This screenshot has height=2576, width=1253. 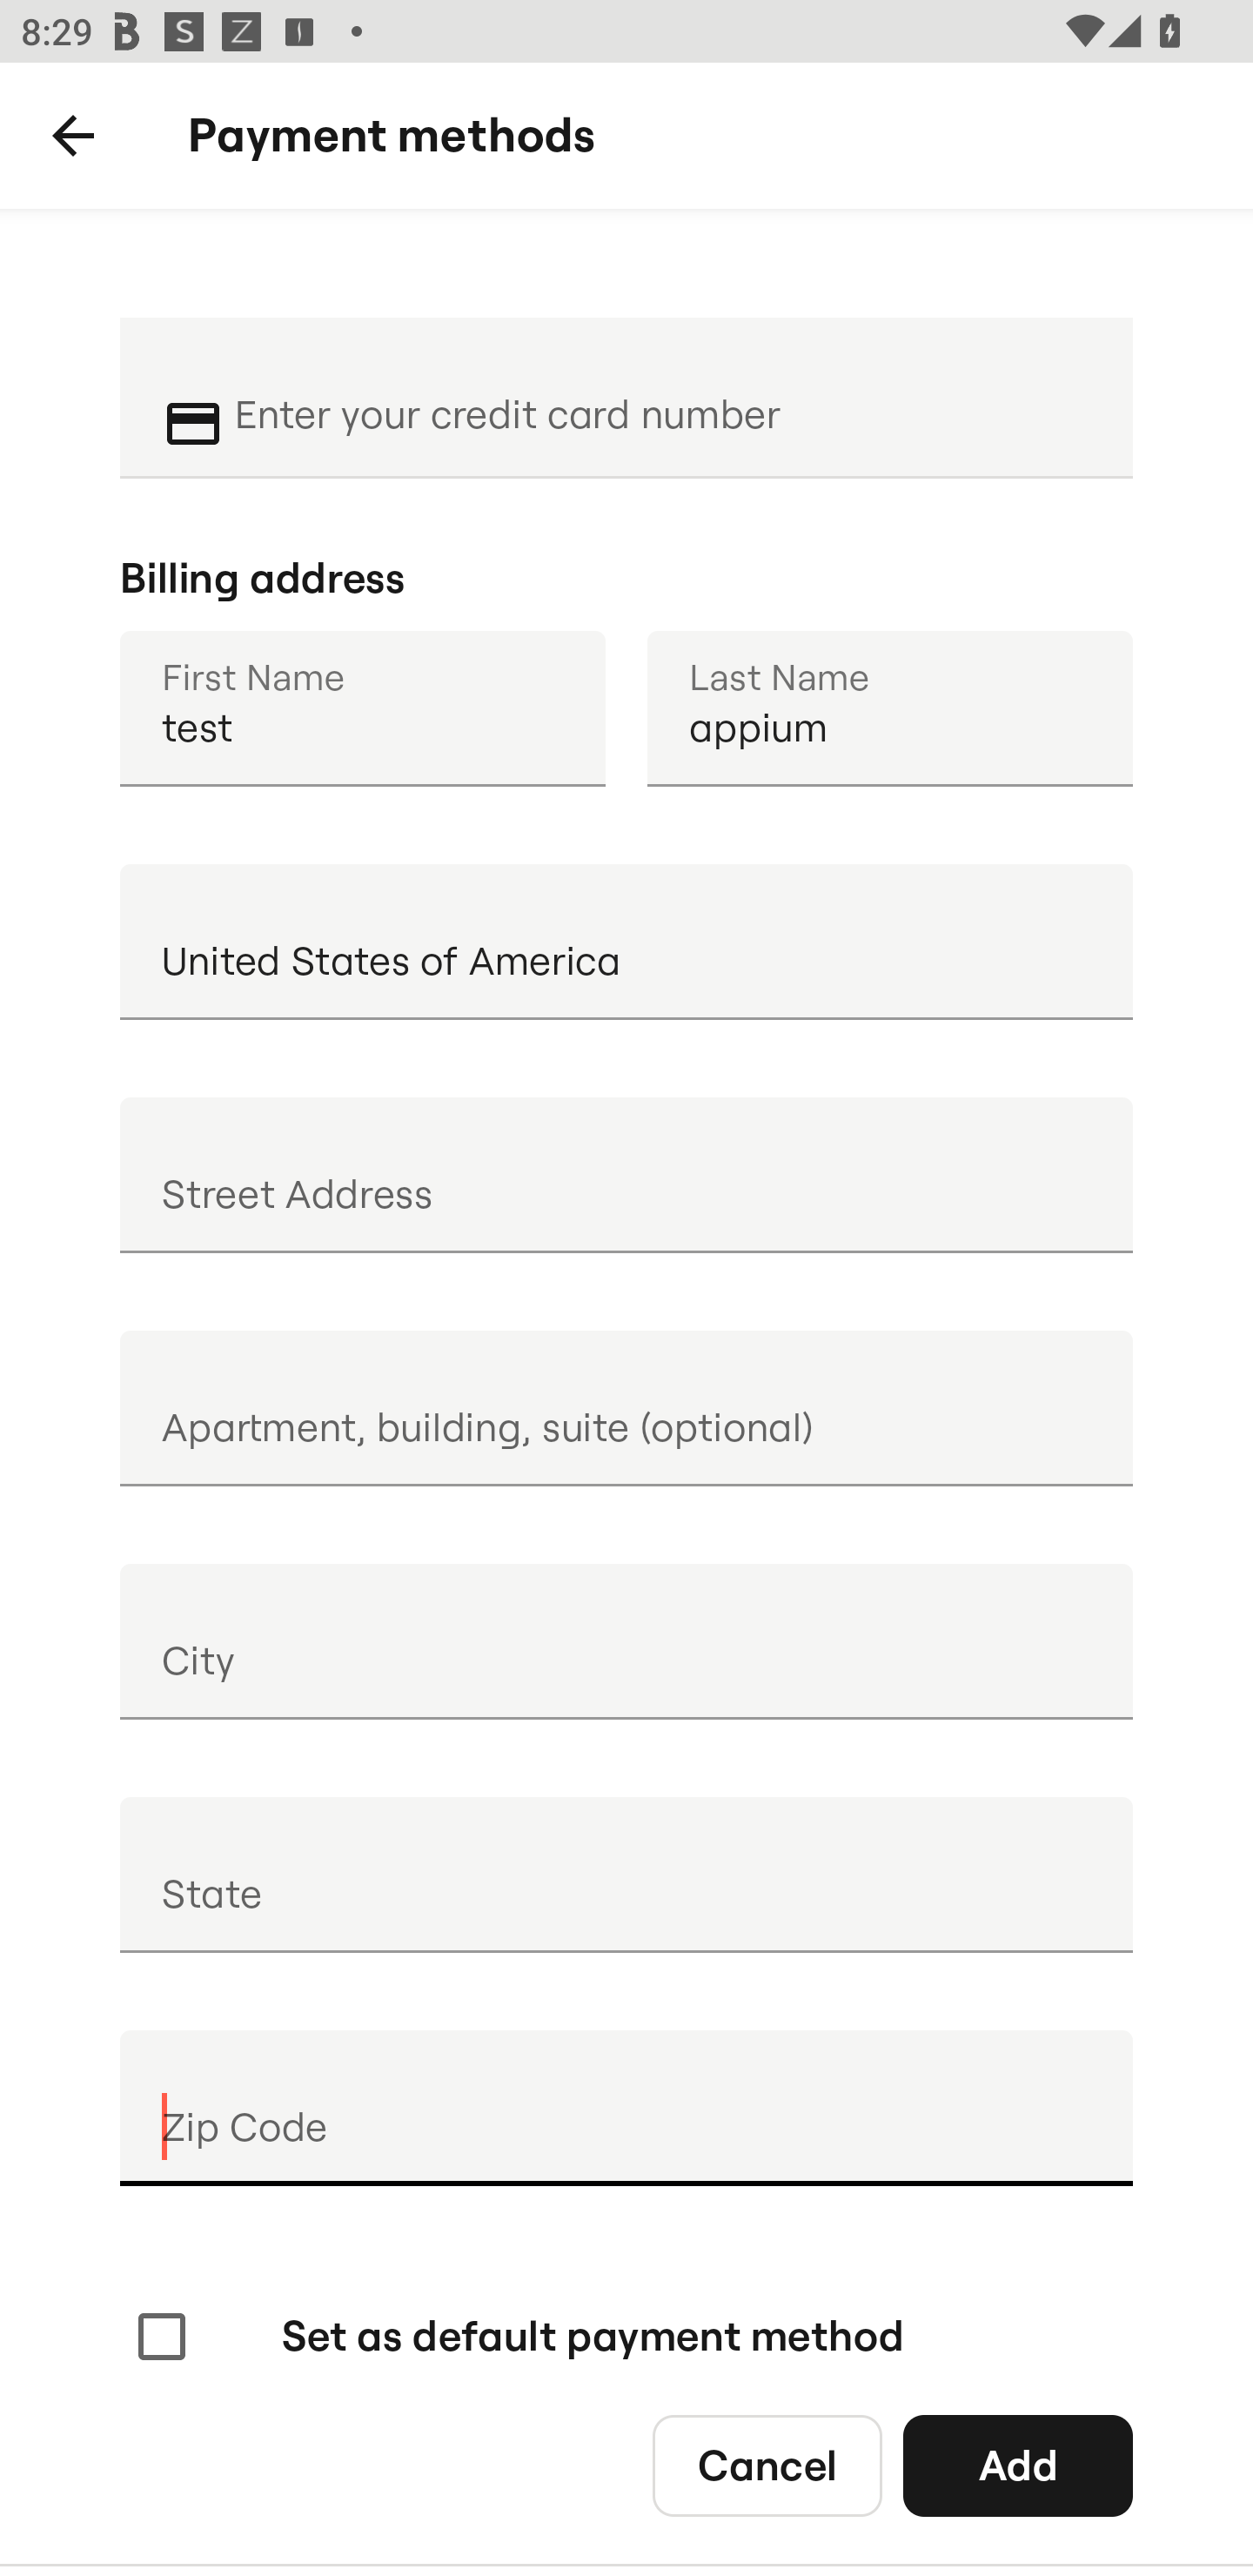 What do you see at coordinates (626, 1875) in the screenshot?
I see `State` at bounding box center [626, 1875].